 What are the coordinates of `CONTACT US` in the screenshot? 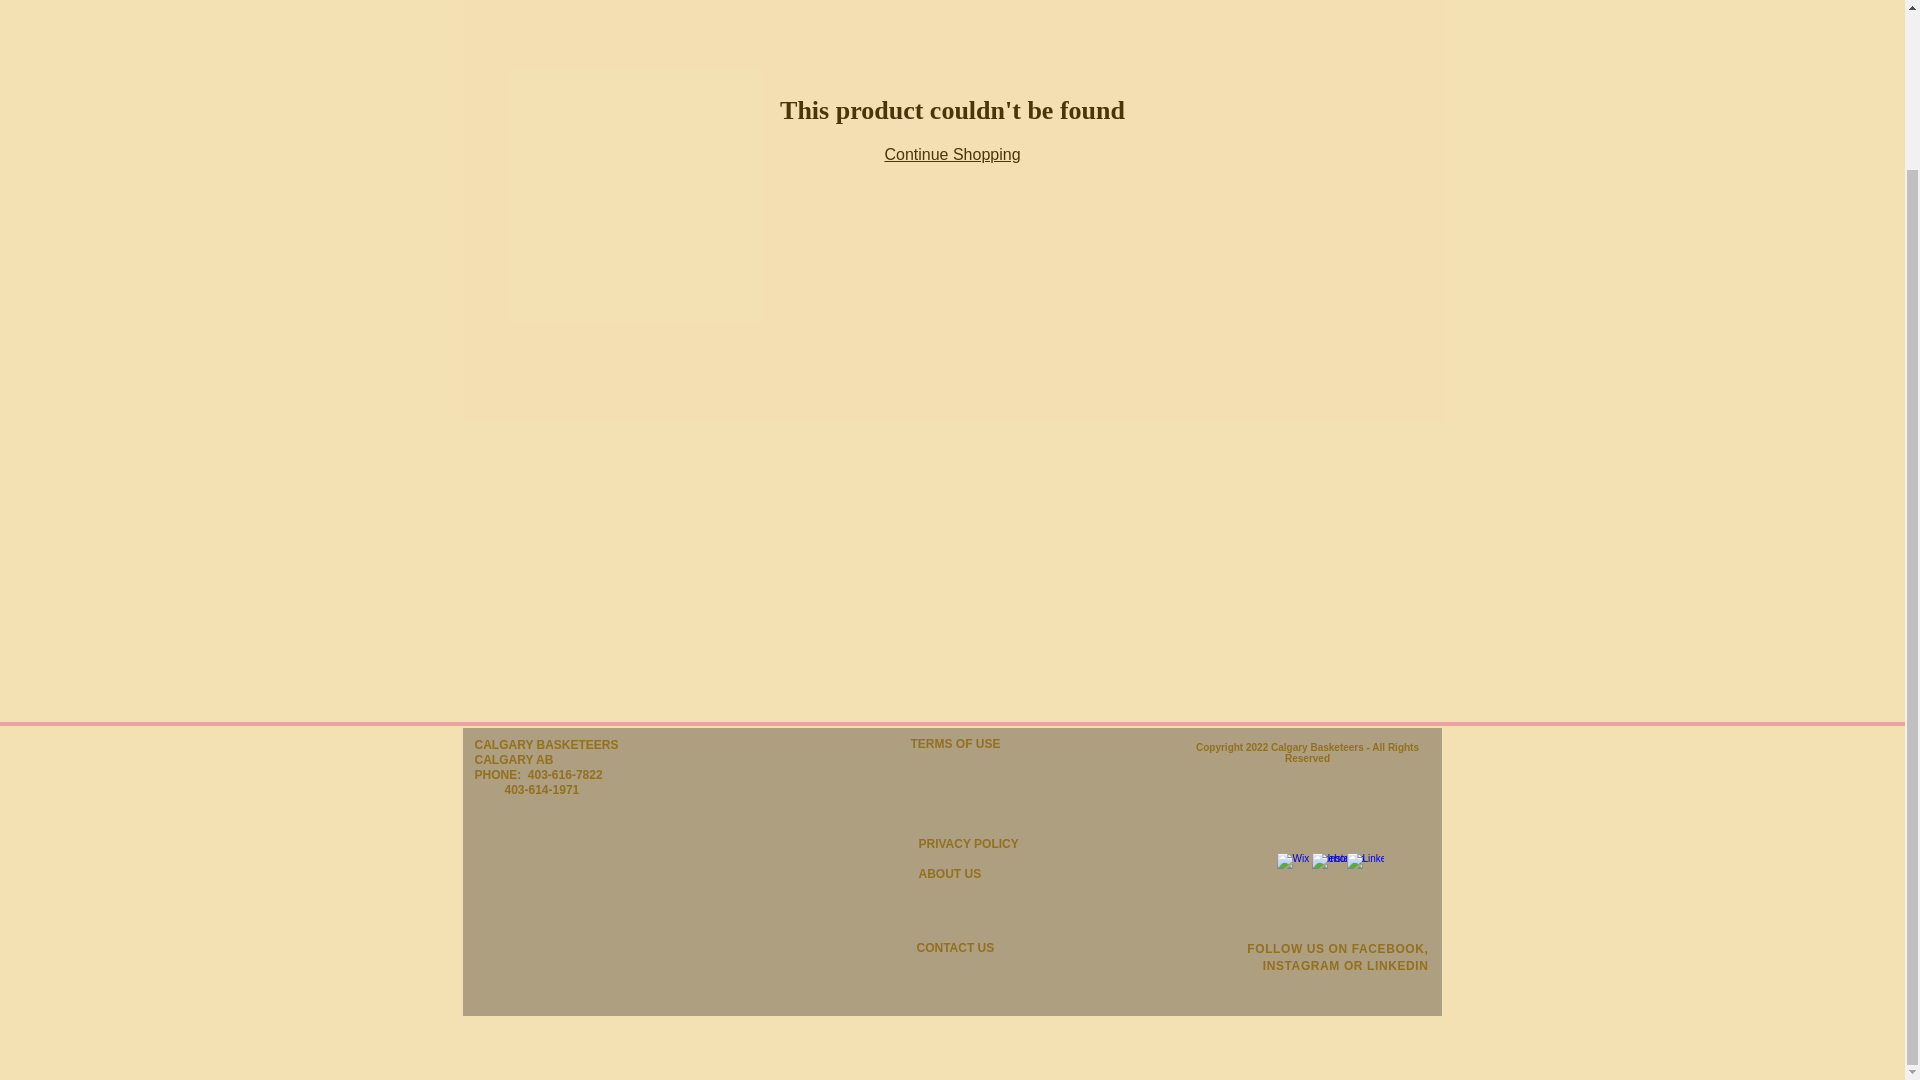 It's located at (954, 947).